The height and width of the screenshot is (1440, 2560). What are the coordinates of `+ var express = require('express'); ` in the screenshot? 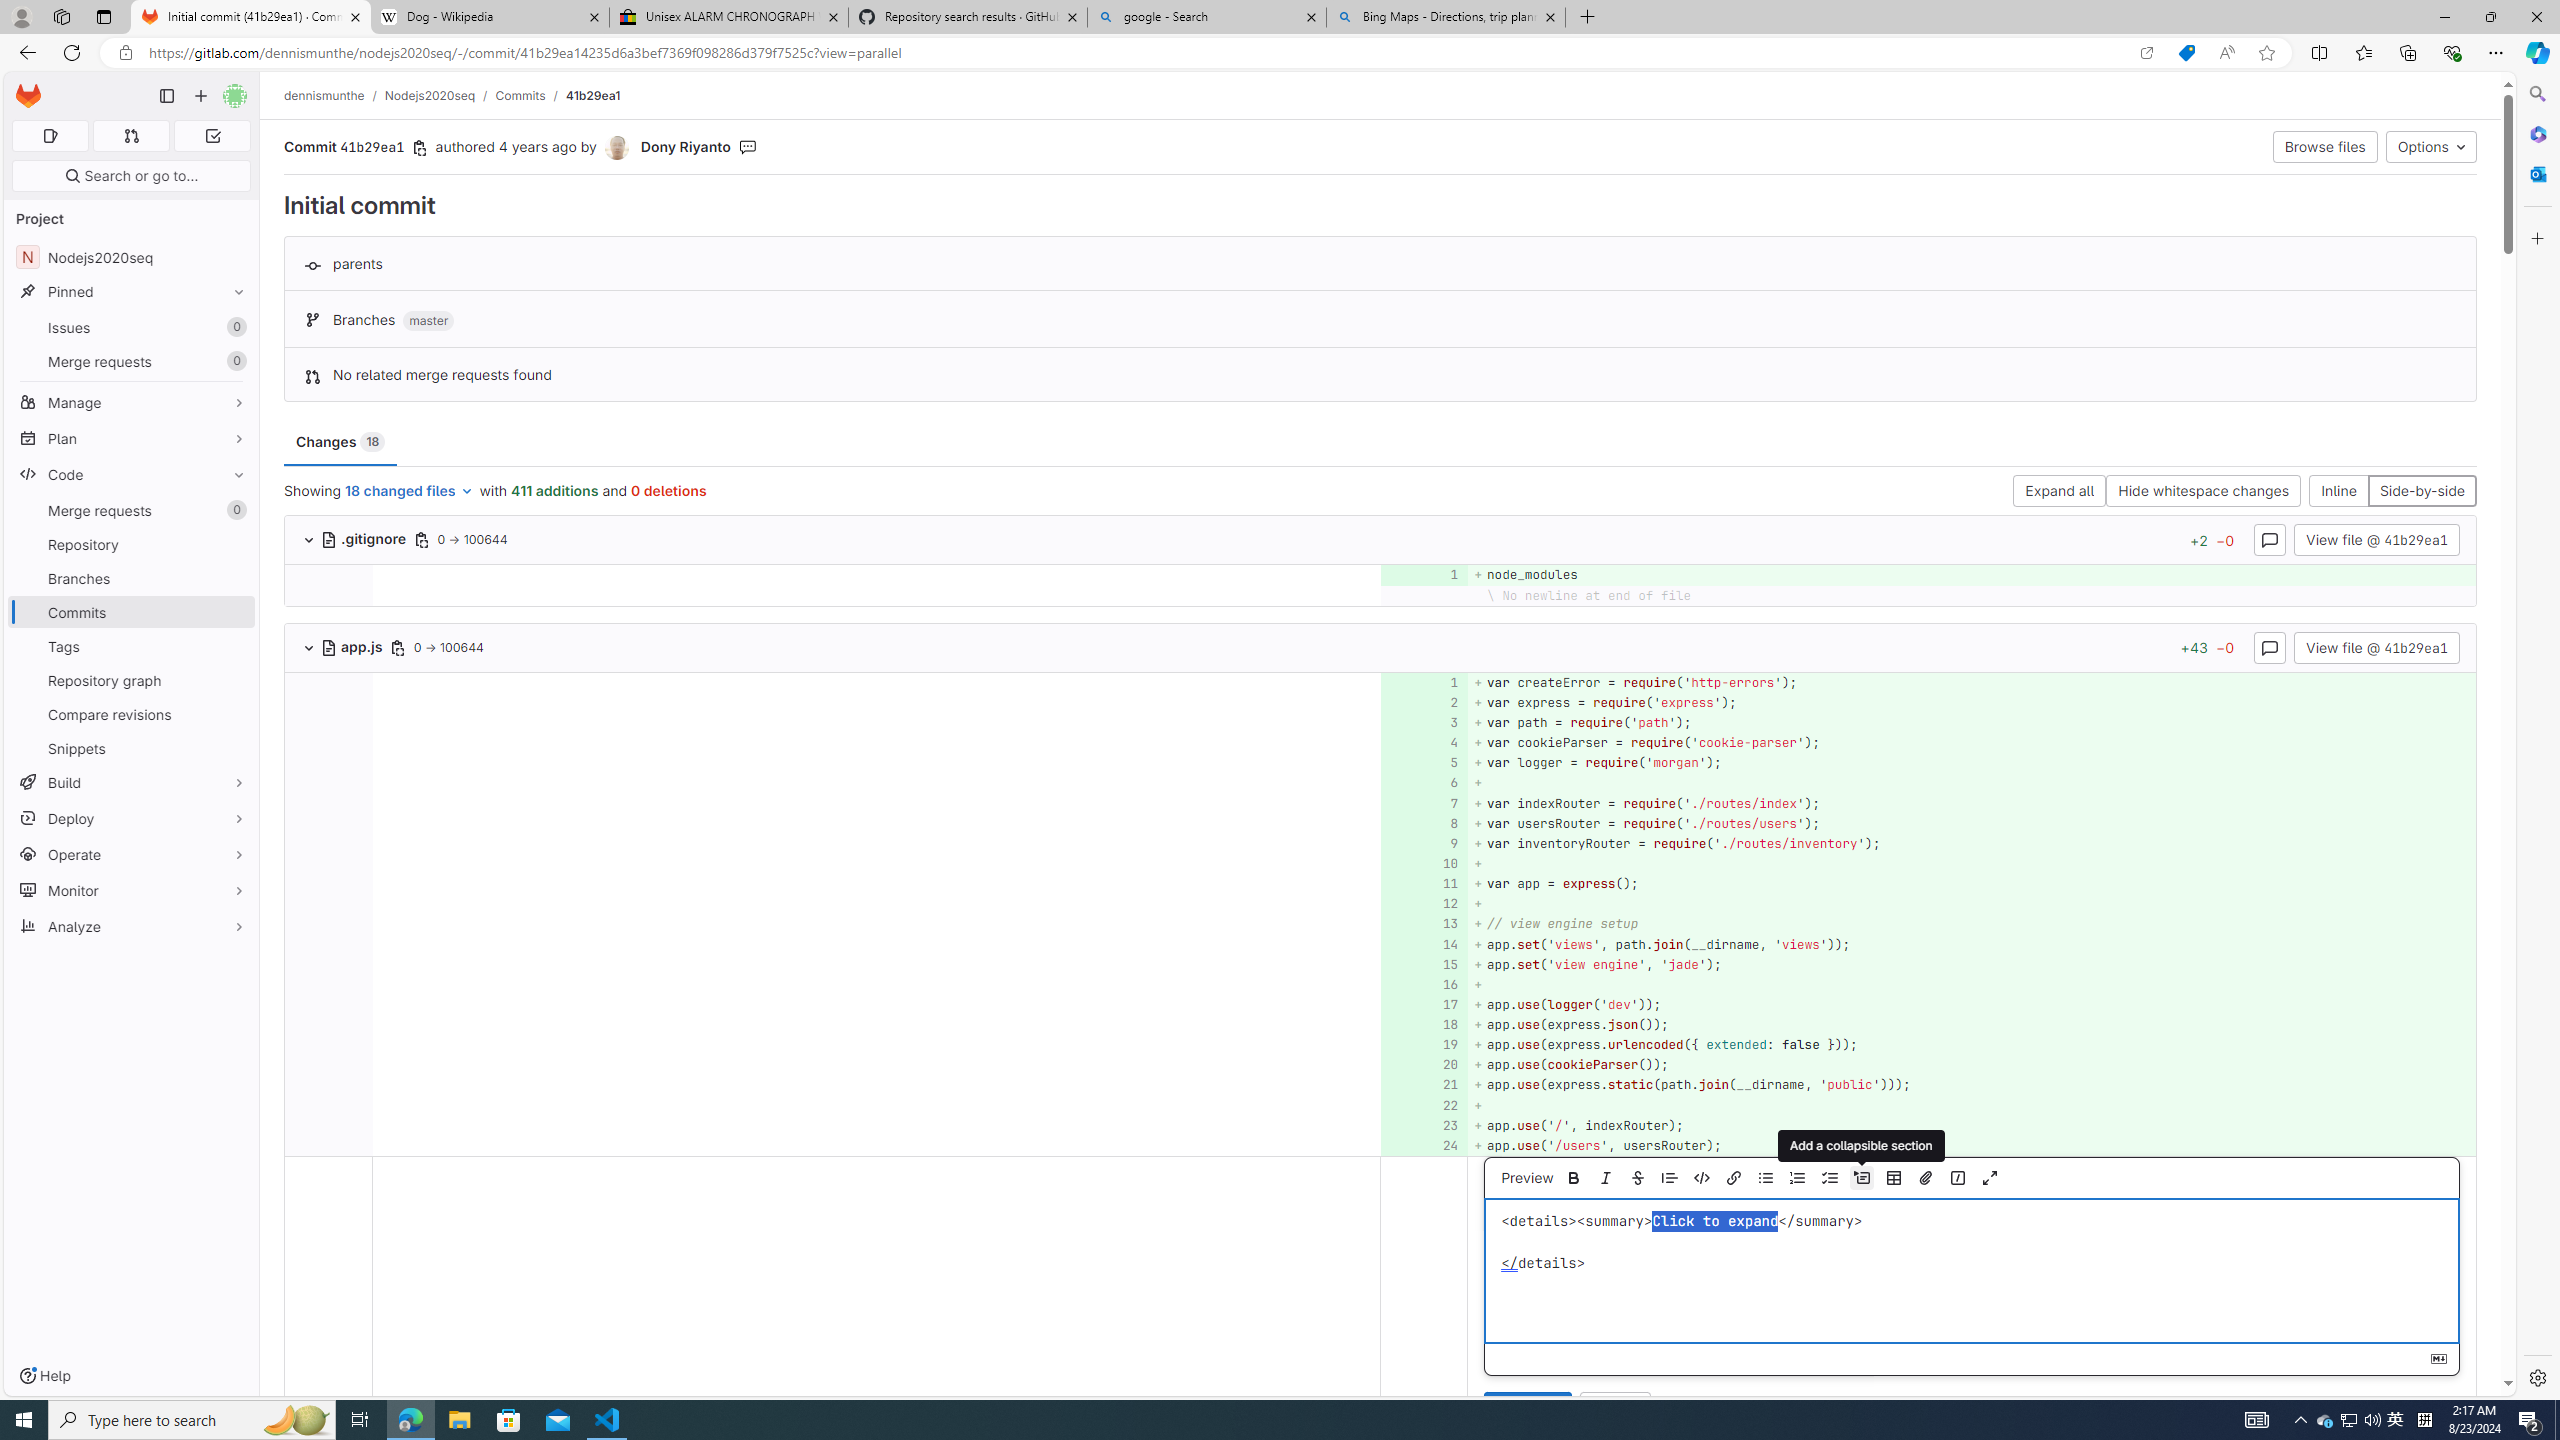 It's located at (1970, 702).